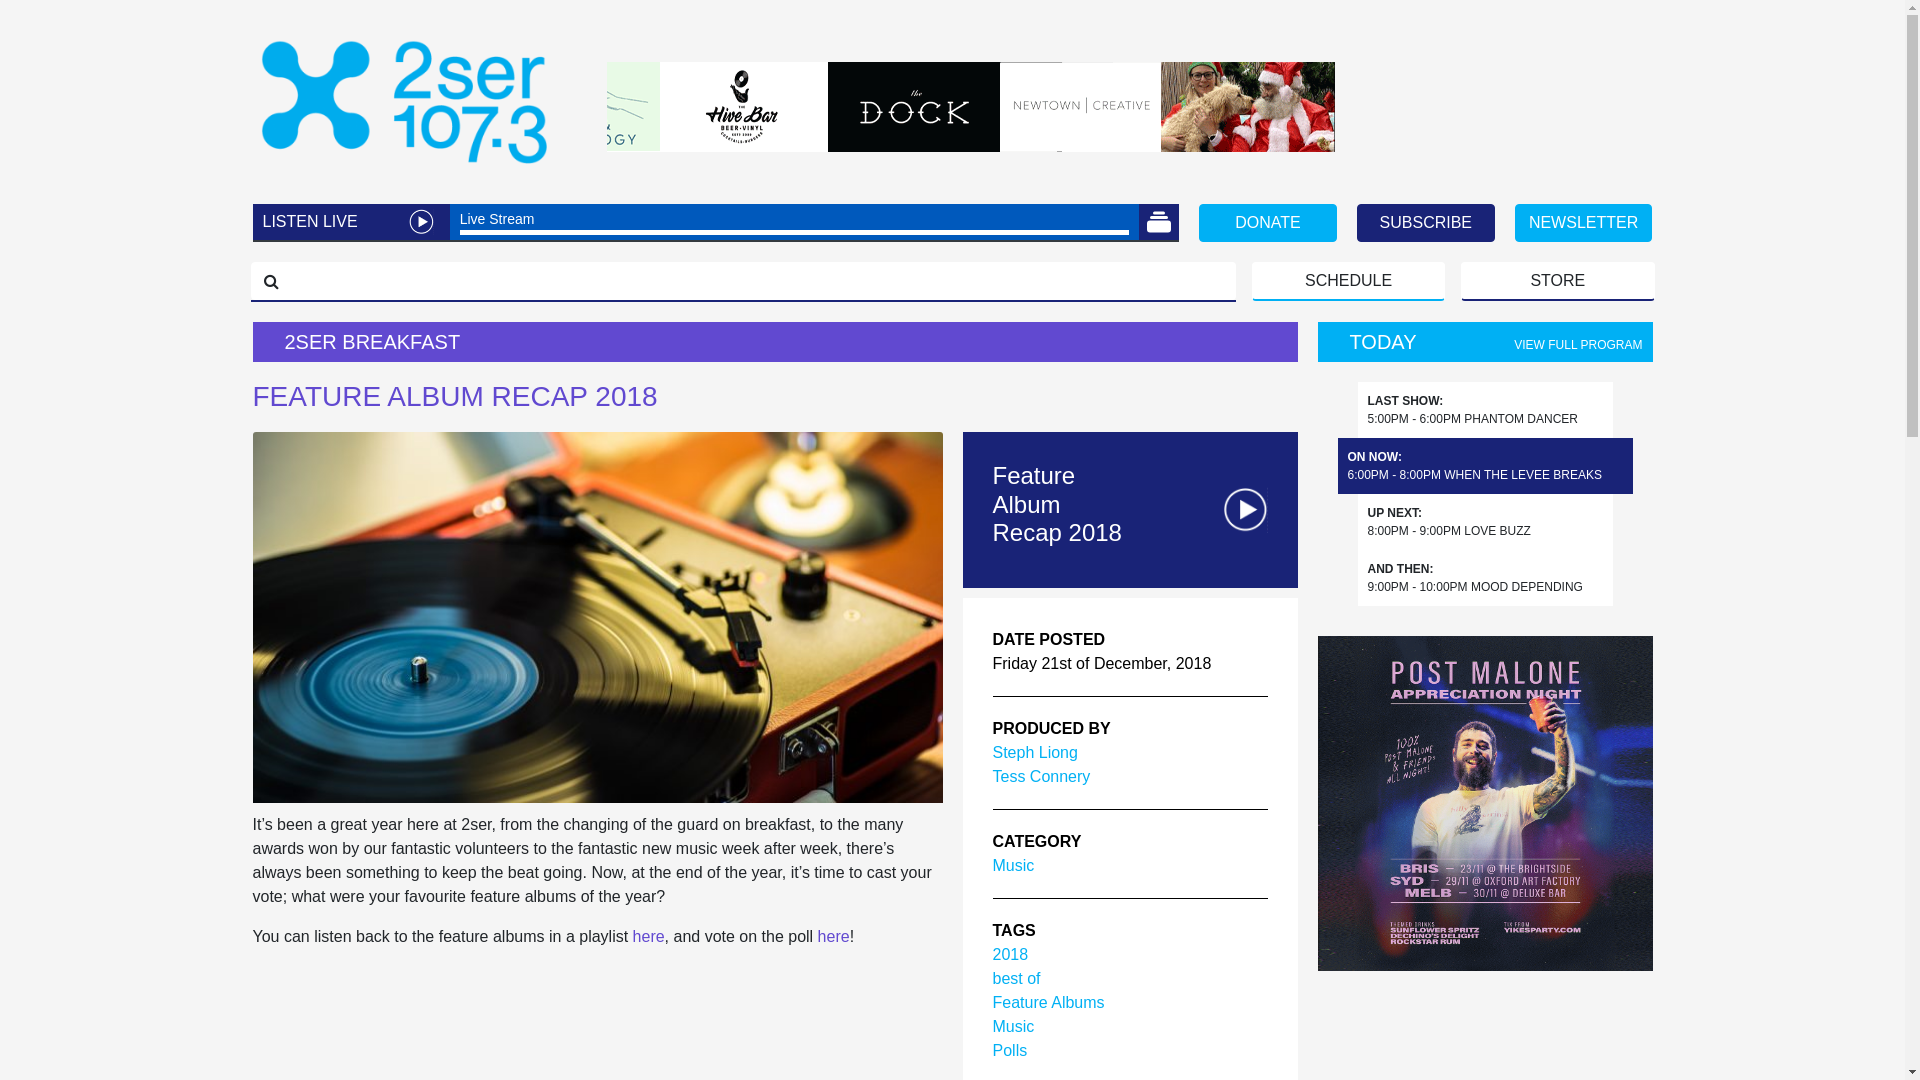 The height and width of the screenshot is (1080, 1920). I want to click on best of, so click(1016, 978).